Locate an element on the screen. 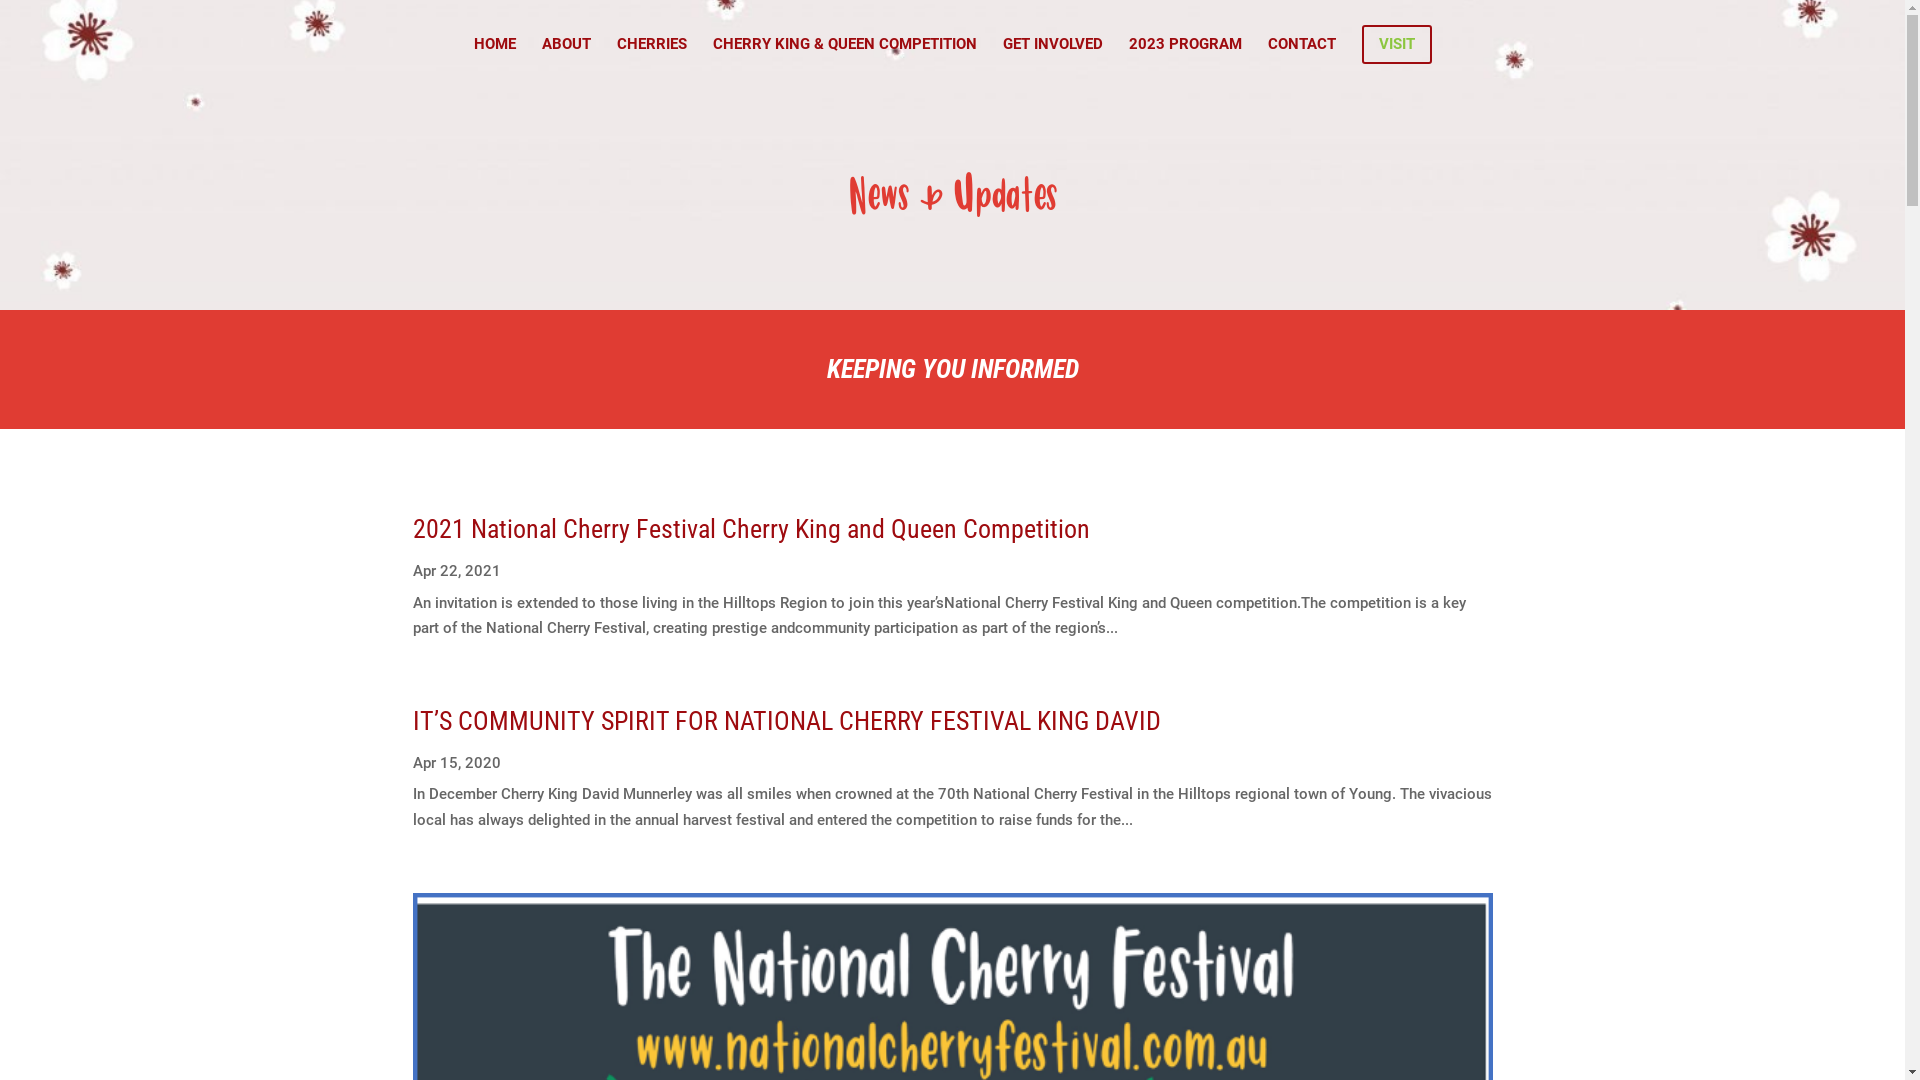 The width and height of the screenshot is (1920, 1080). 2023 PROGRAM is located at coordinates (1184, 56).